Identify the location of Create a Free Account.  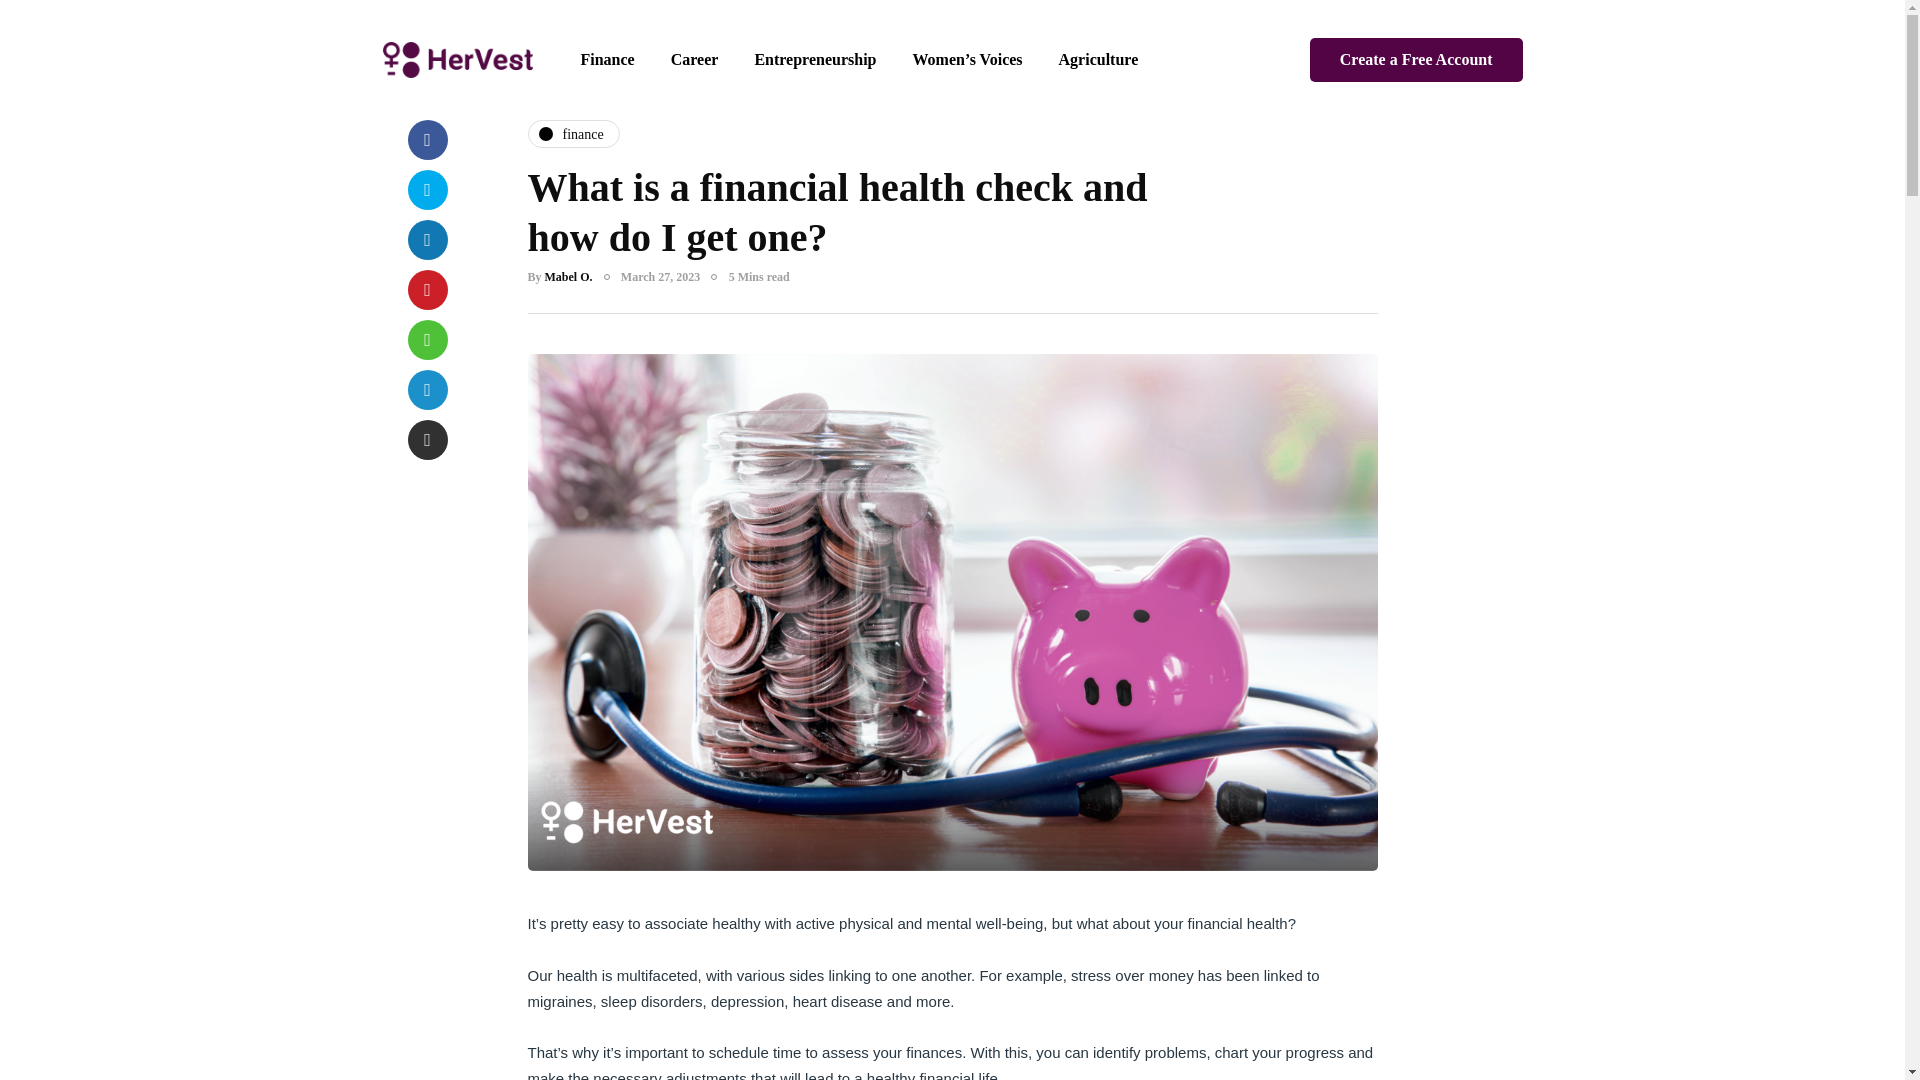
(1416, 60).